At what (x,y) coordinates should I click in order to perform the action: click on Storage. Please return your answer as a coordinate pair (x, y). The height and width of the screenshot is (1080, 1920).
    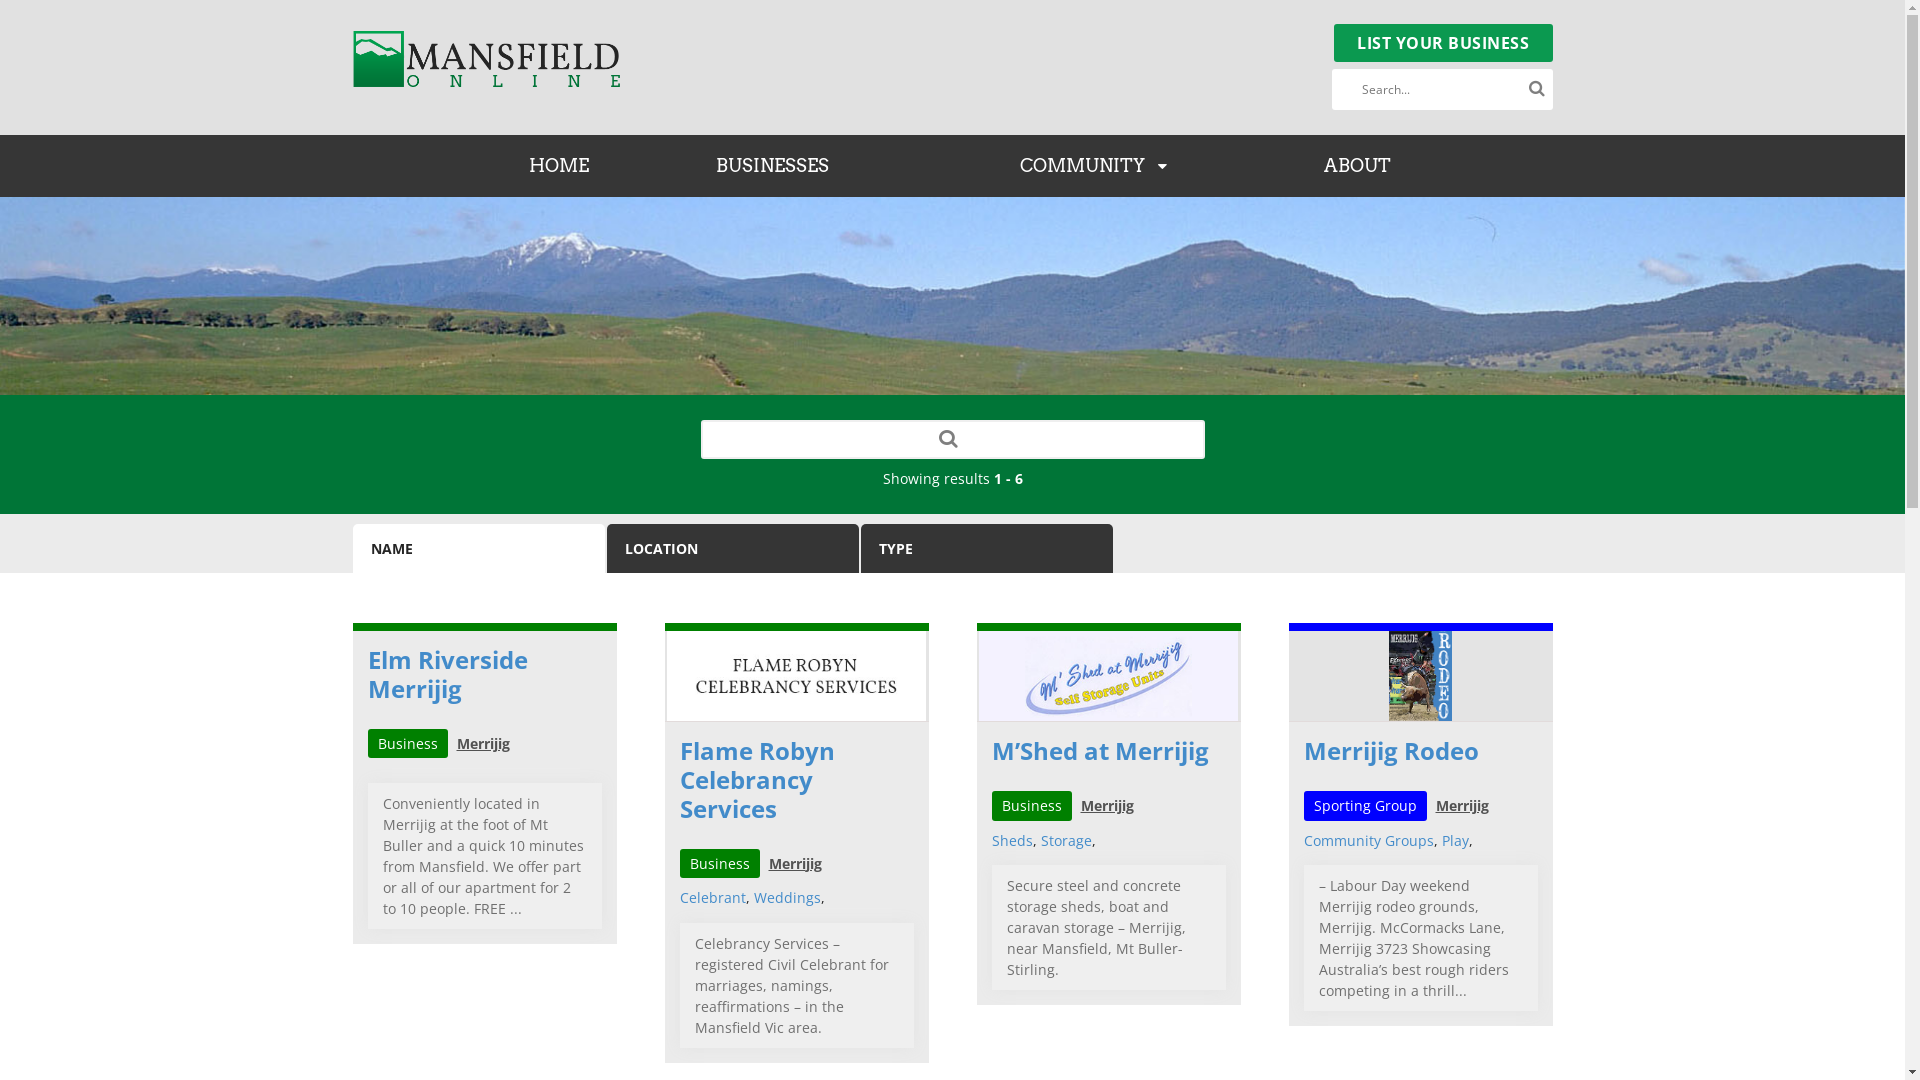
    Looking at the image, I should click on (1066, 840).